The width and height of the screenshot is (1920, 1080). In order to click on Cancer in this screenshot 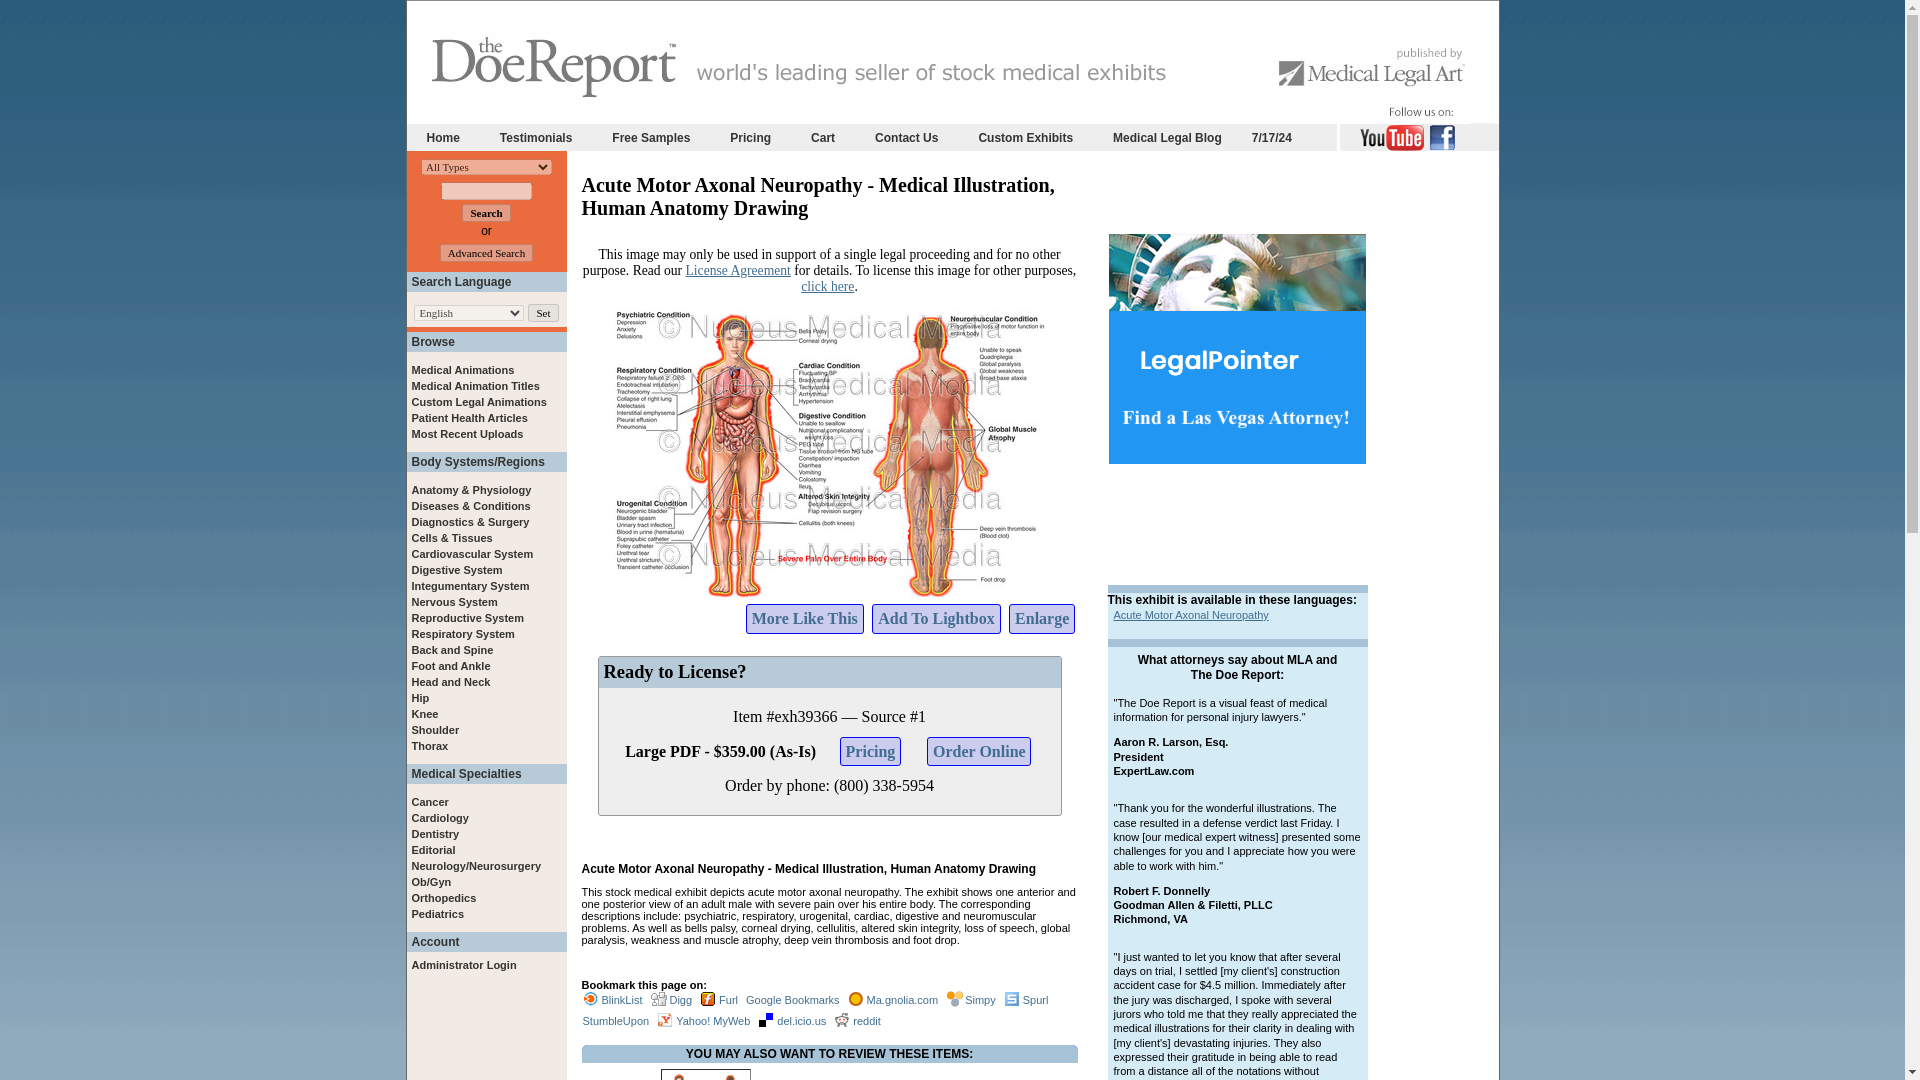, I will do `click(430, 801)`.